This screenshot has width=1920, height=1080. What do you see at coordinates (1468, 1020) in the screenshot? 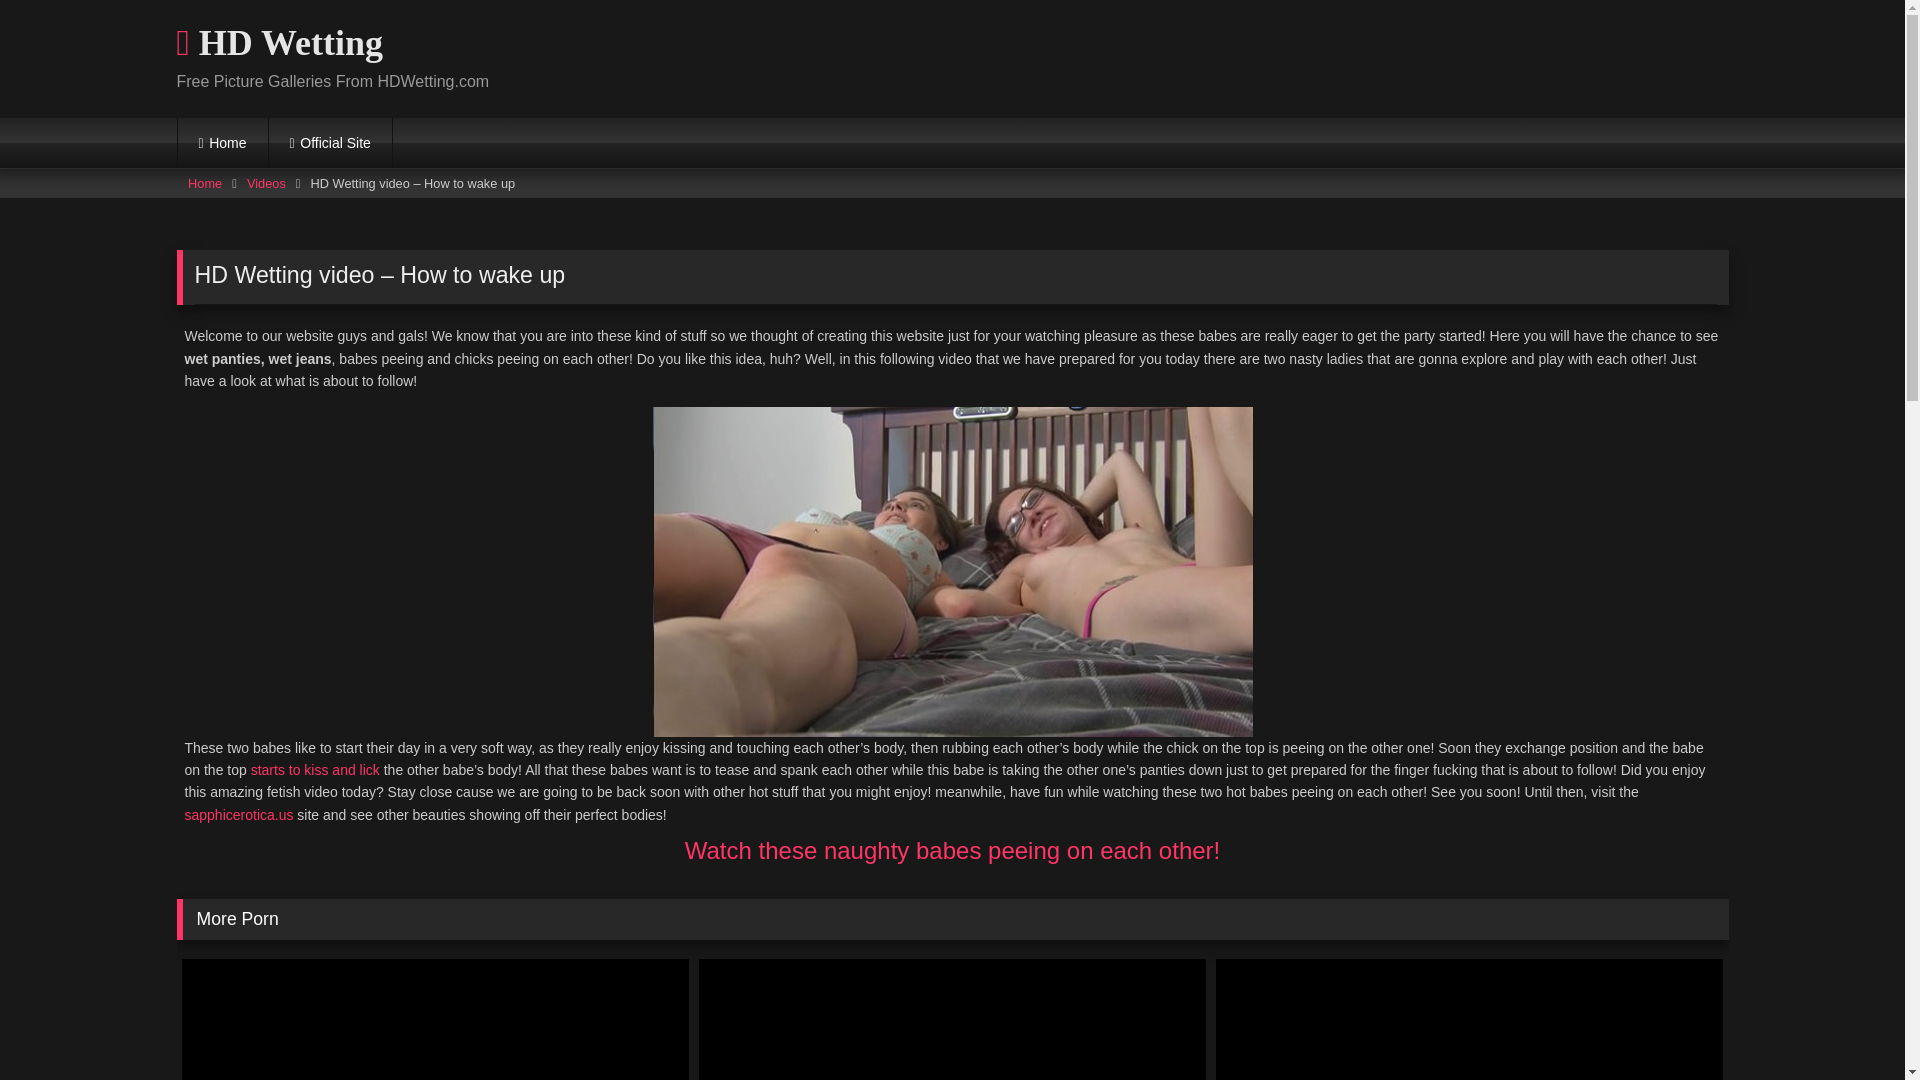
I see `Sexy babe wetting her green panties` at bounding box center [1468, 1020].